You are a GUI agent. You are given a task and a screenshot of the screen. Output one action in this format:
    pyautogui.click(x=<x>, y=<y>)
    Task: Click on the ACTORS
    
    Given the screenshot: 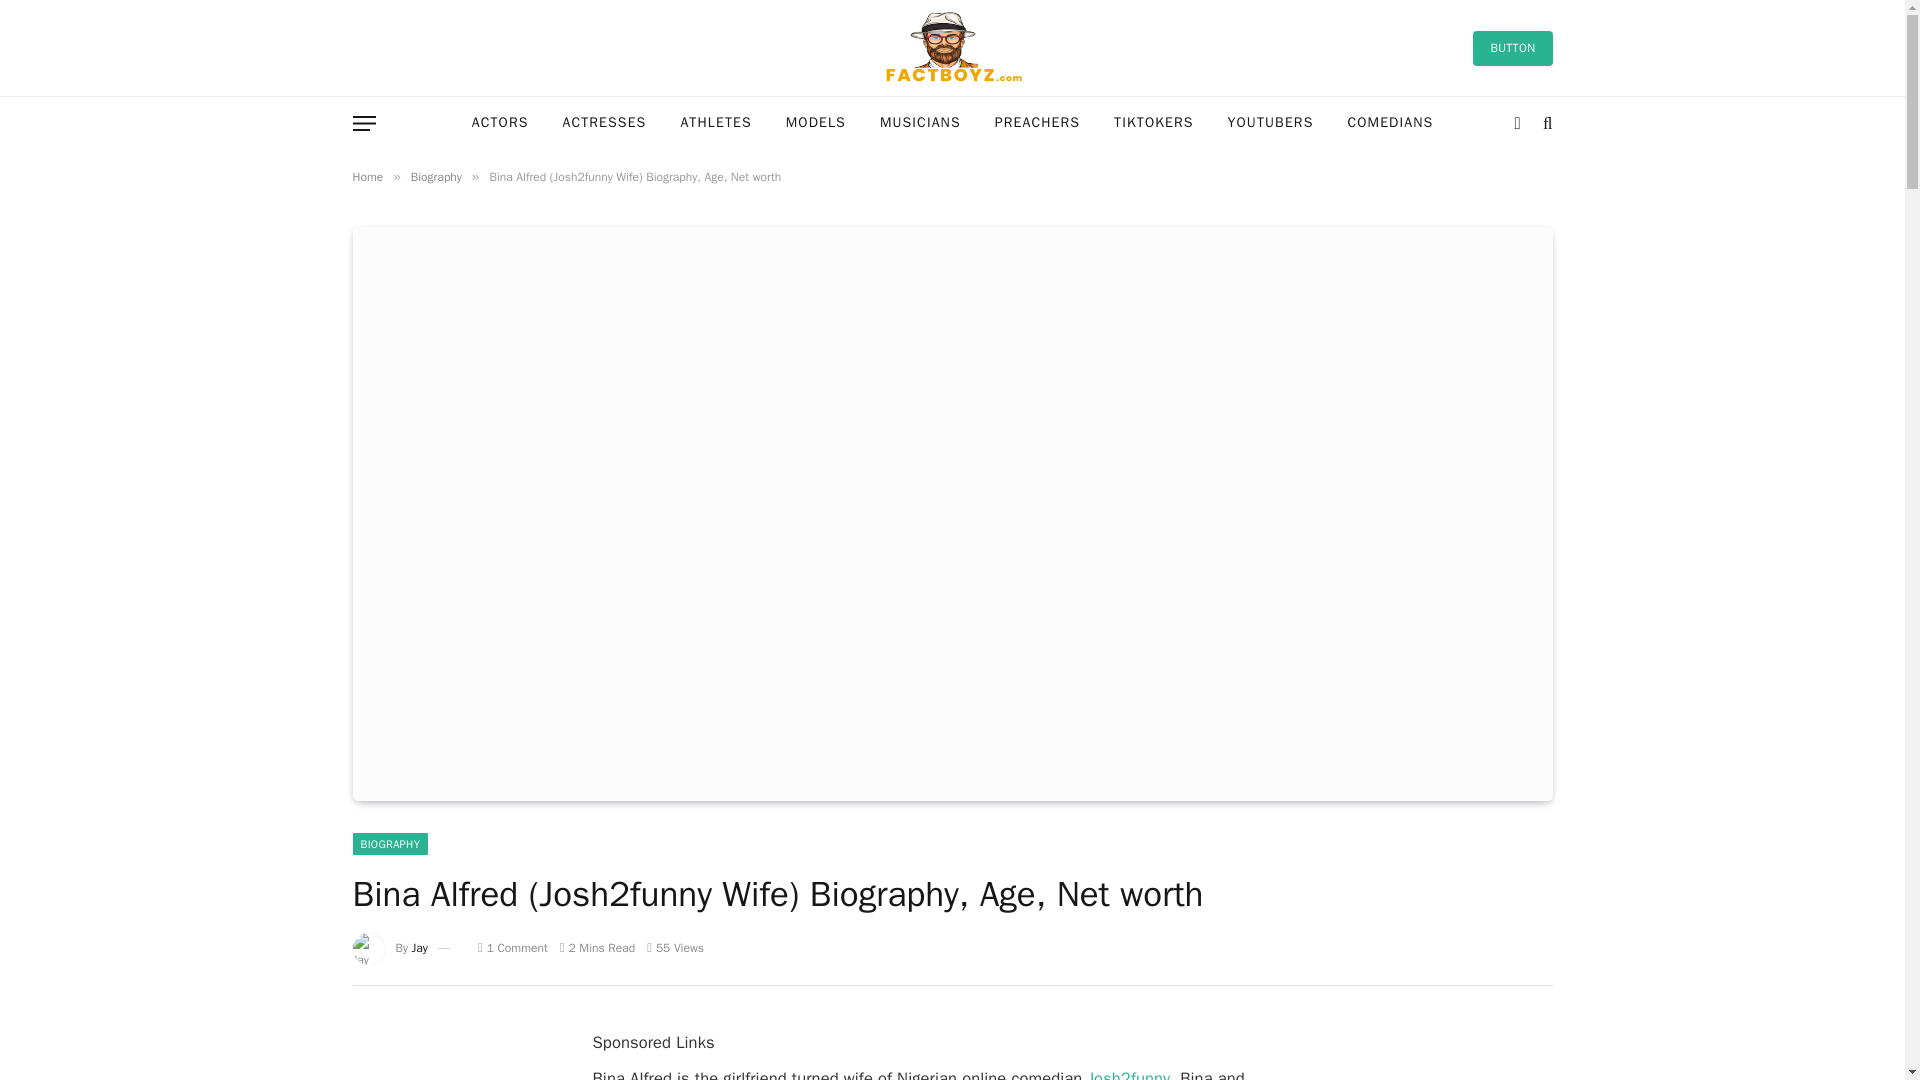 What is the action you would take?
    pyautogui.click(x=500, y=124)
    